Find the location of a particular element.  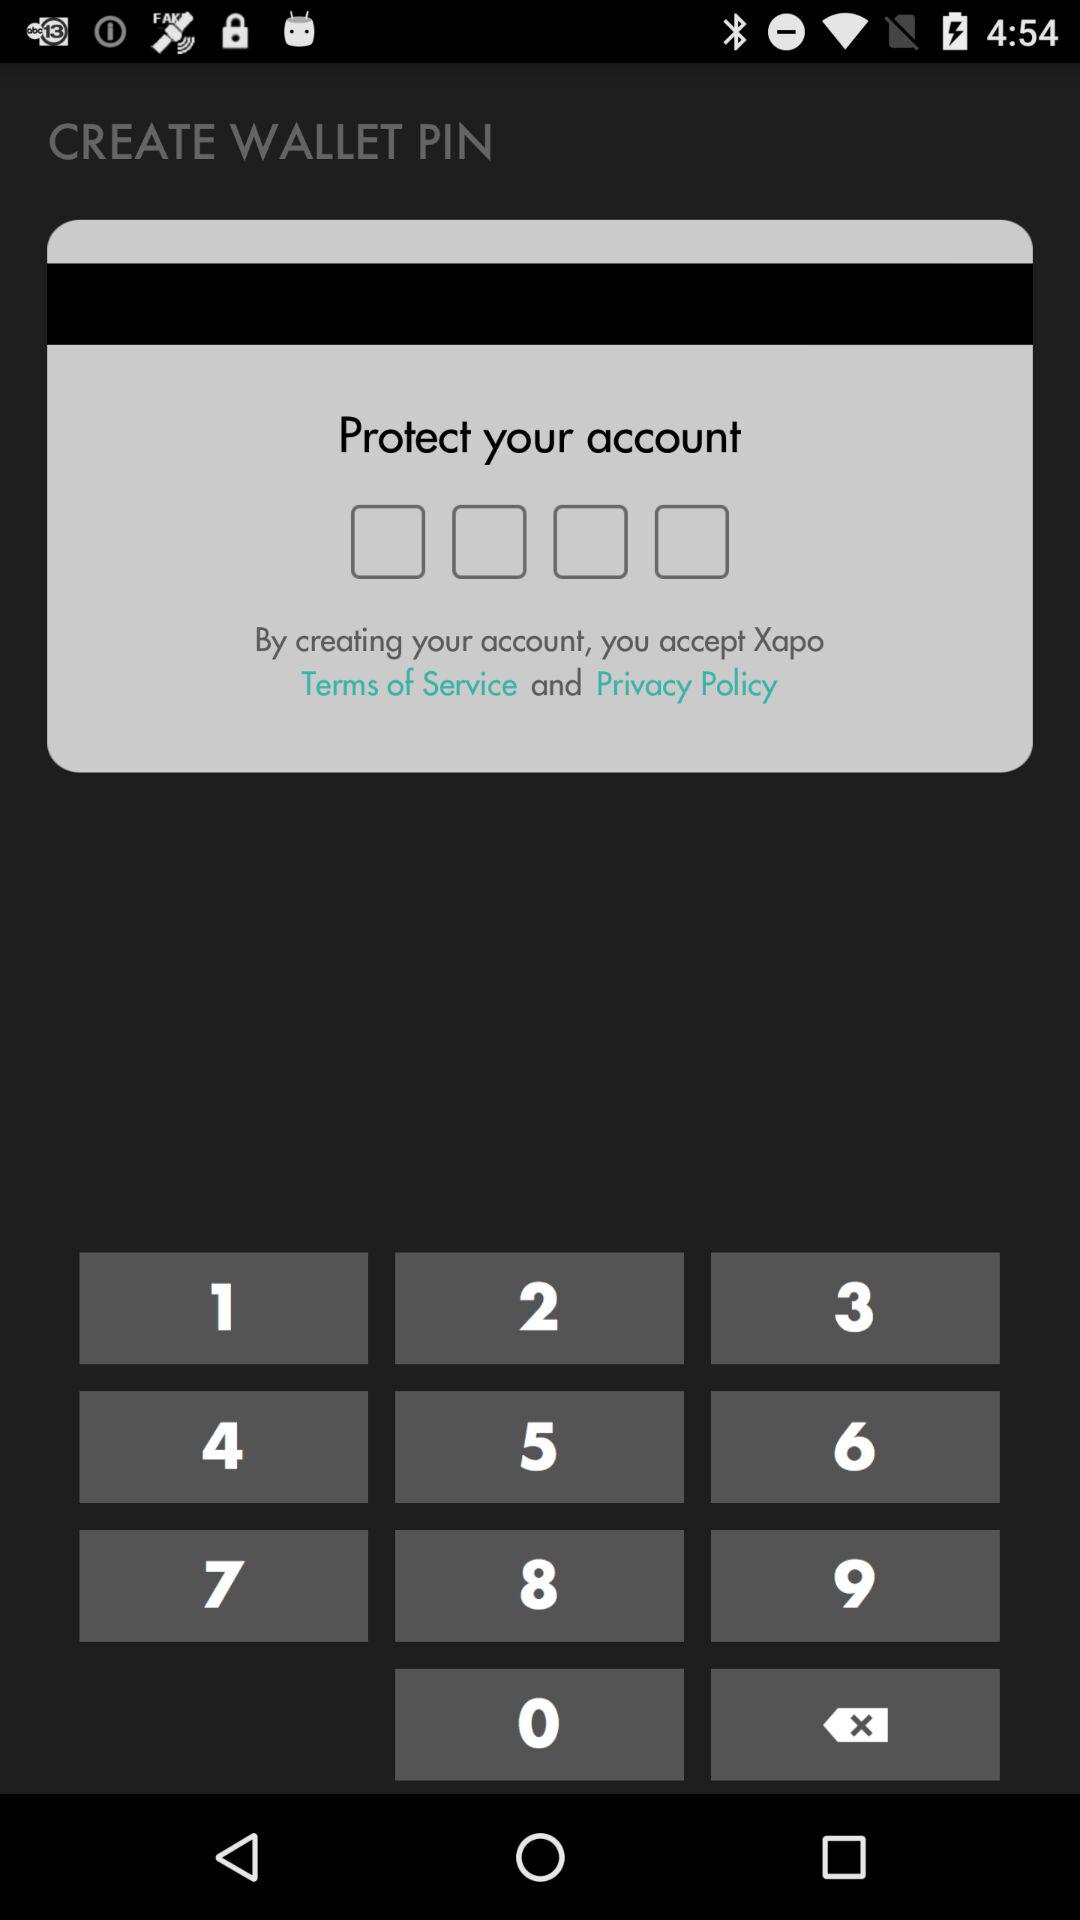

nine is located at coordinates (855, 1586).